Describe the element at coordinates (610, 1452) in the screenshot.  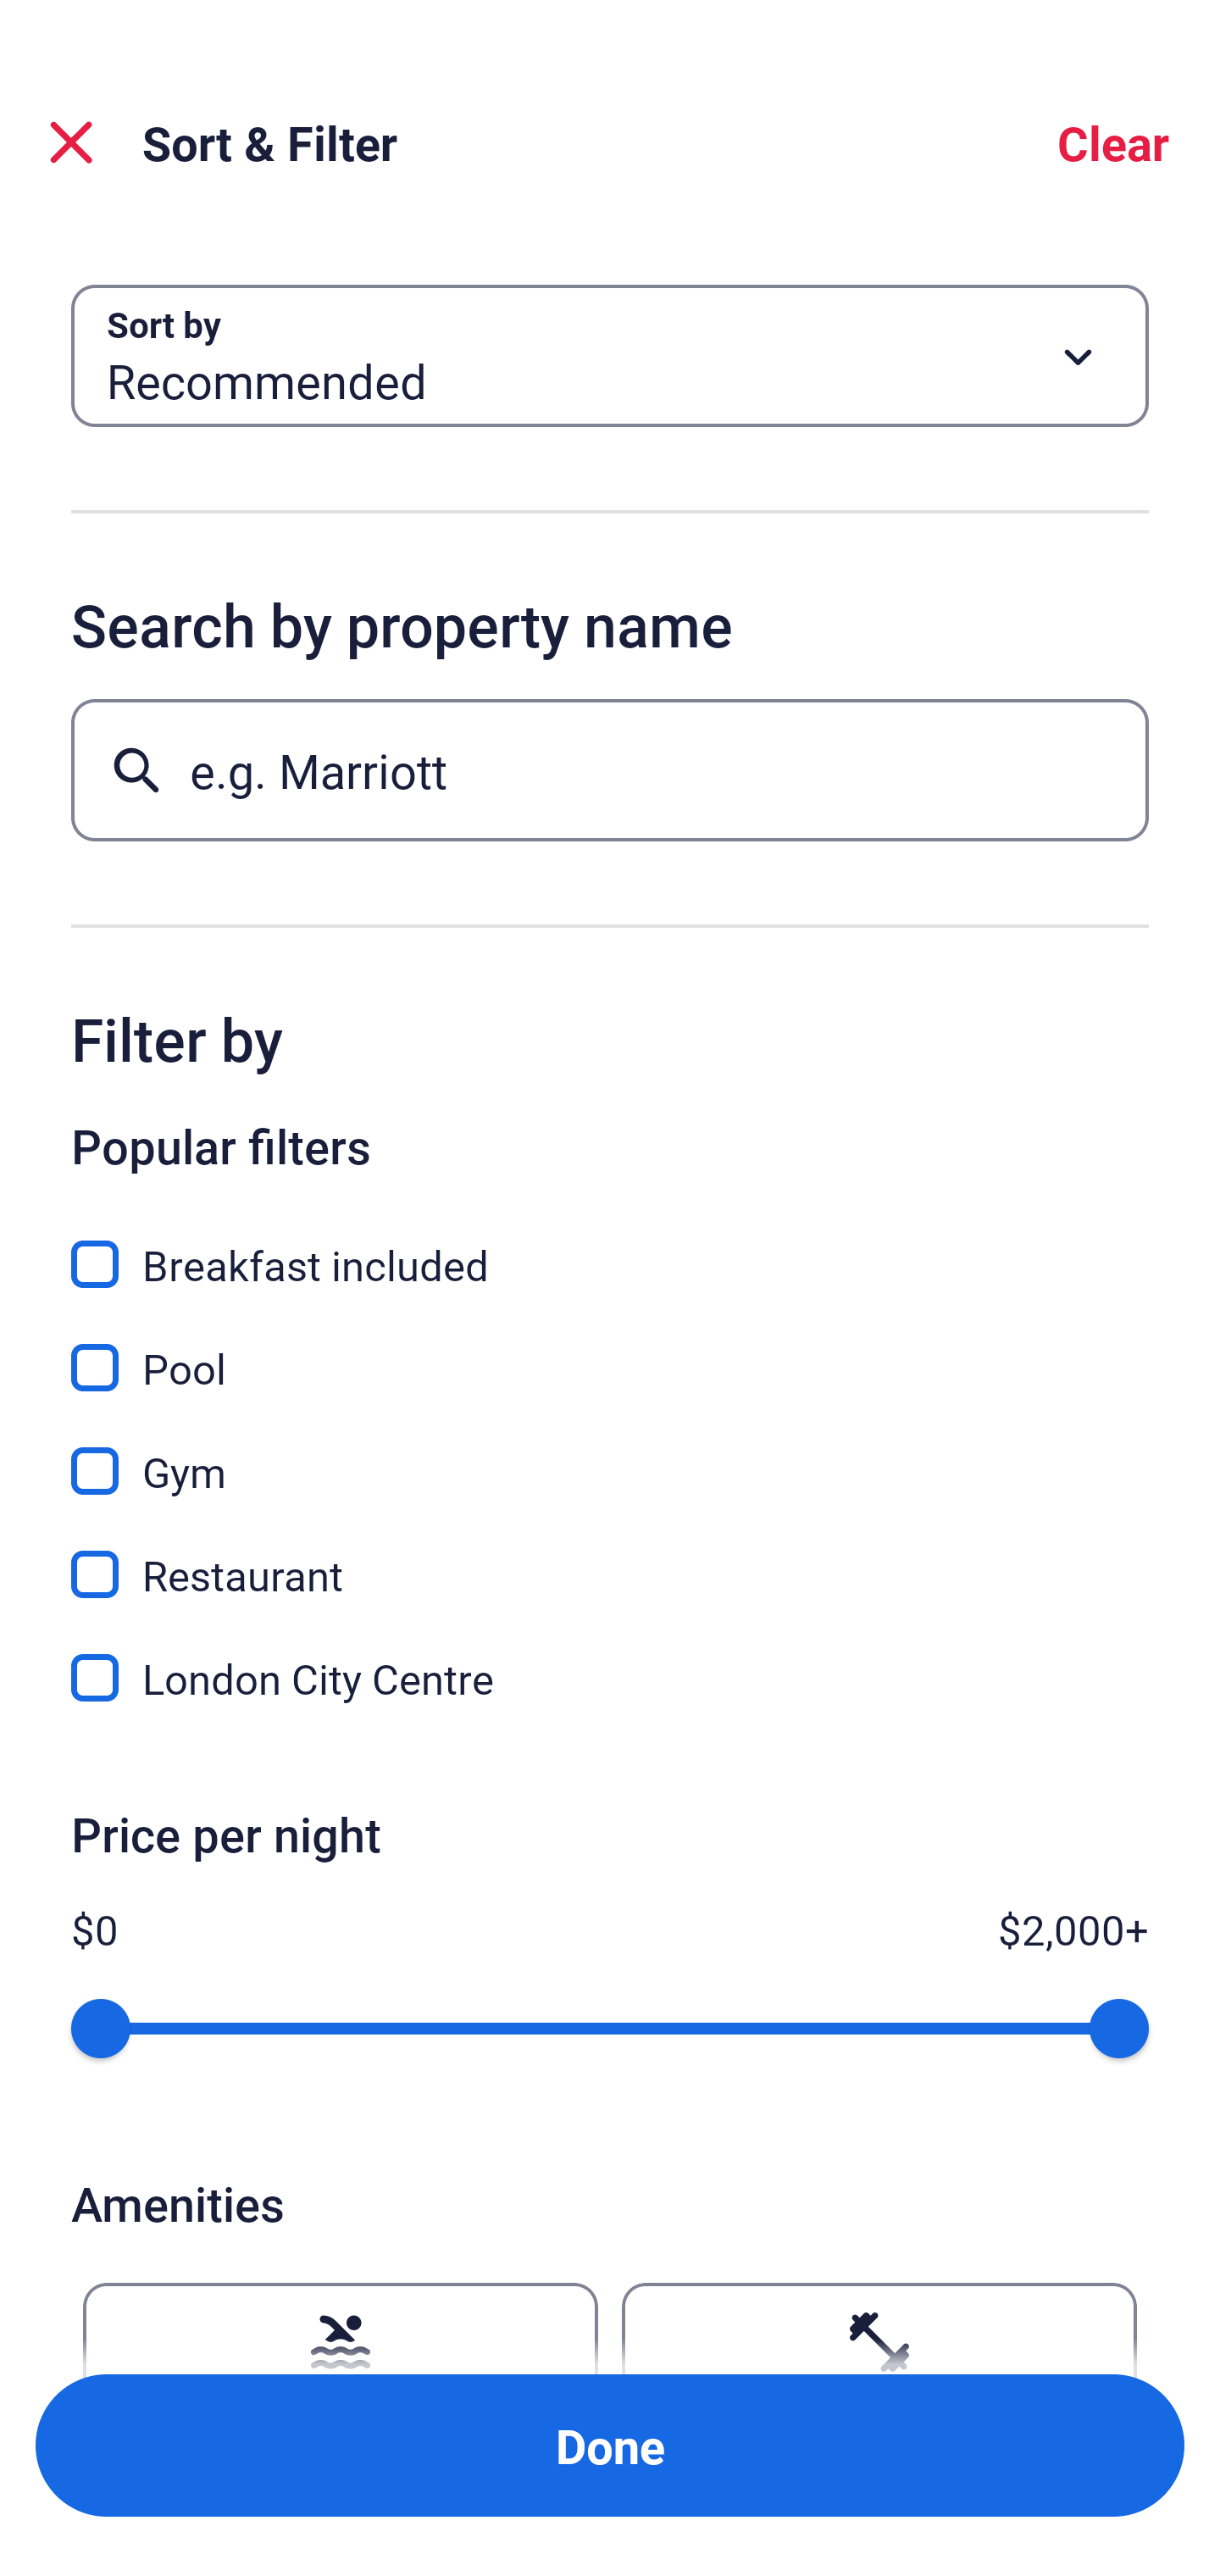
I see `Gym, Gym` at that location.